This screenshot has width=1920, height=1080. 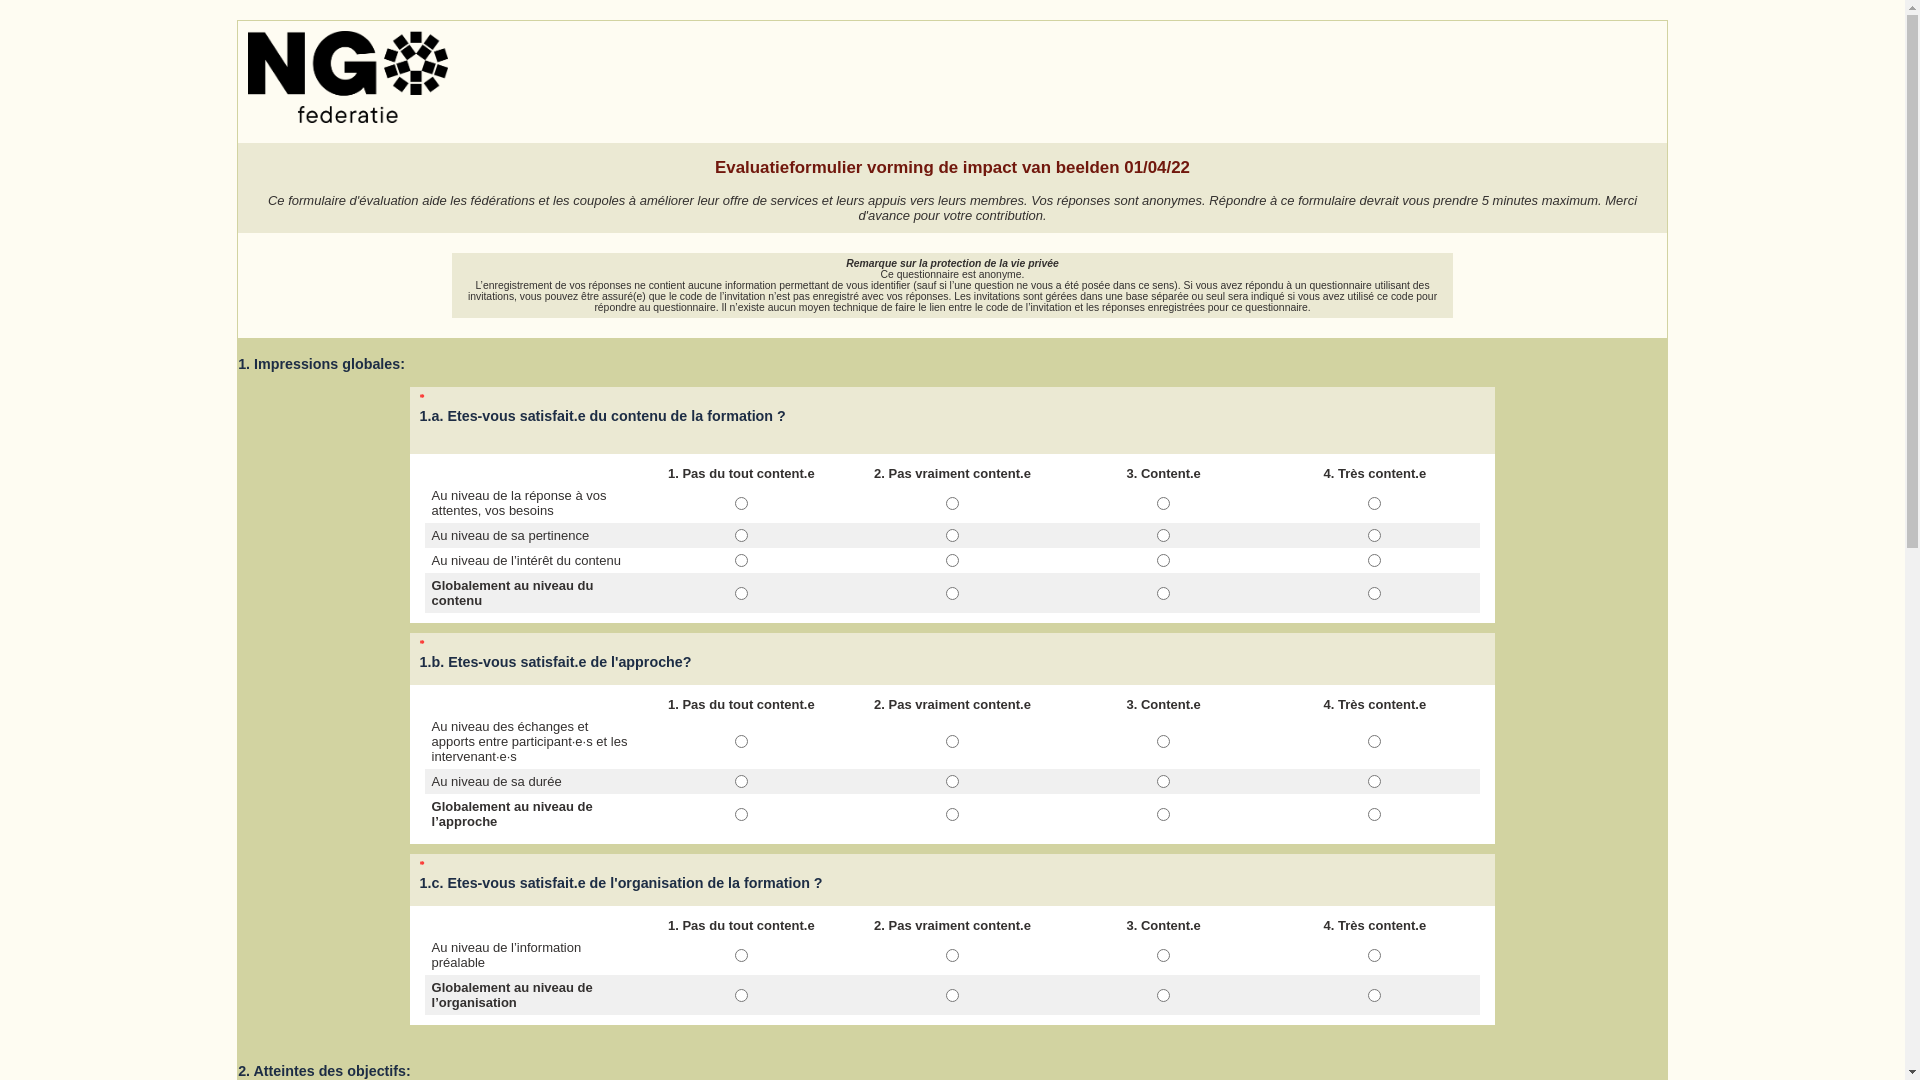 I want to click on 3. Content.e, so click(x=1164, y=741).